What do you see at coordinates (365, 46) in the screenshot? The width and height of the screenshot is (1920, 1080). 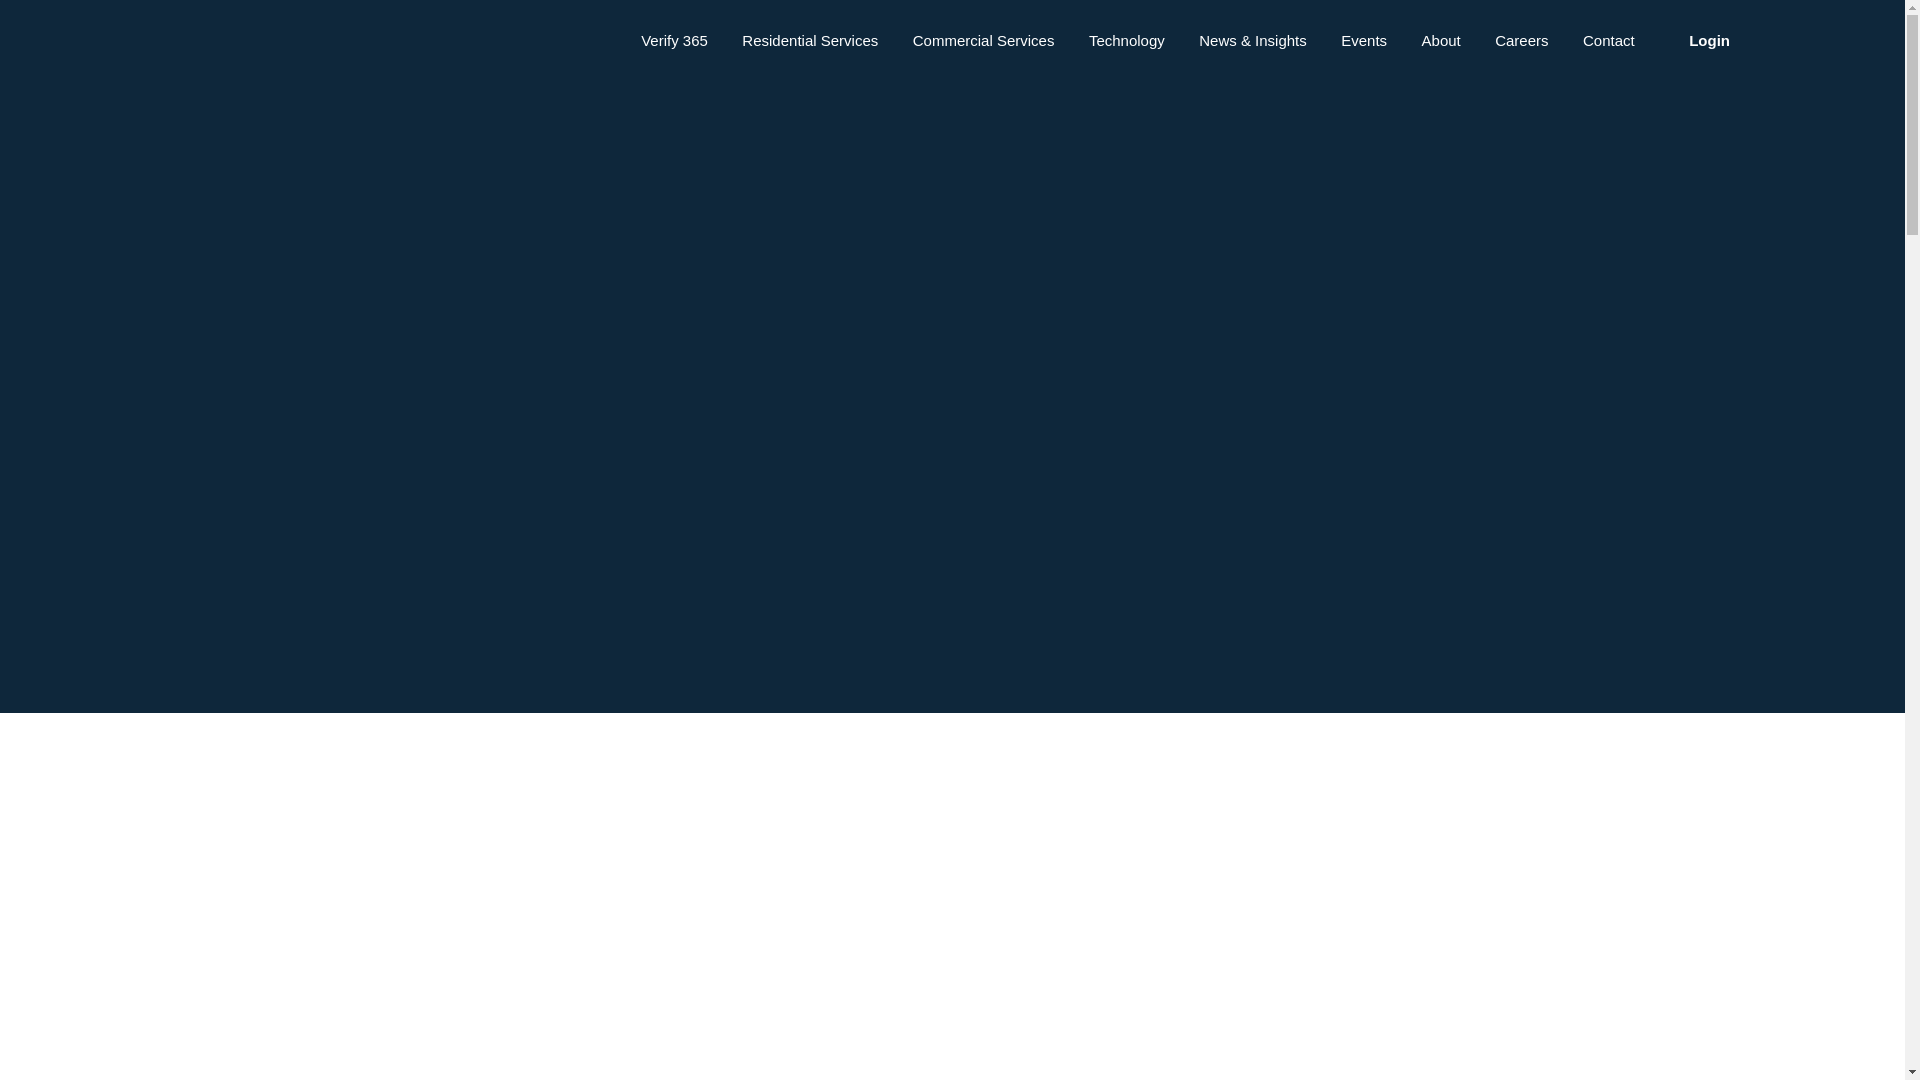 I see `Search` at bounding box center [365, 46].